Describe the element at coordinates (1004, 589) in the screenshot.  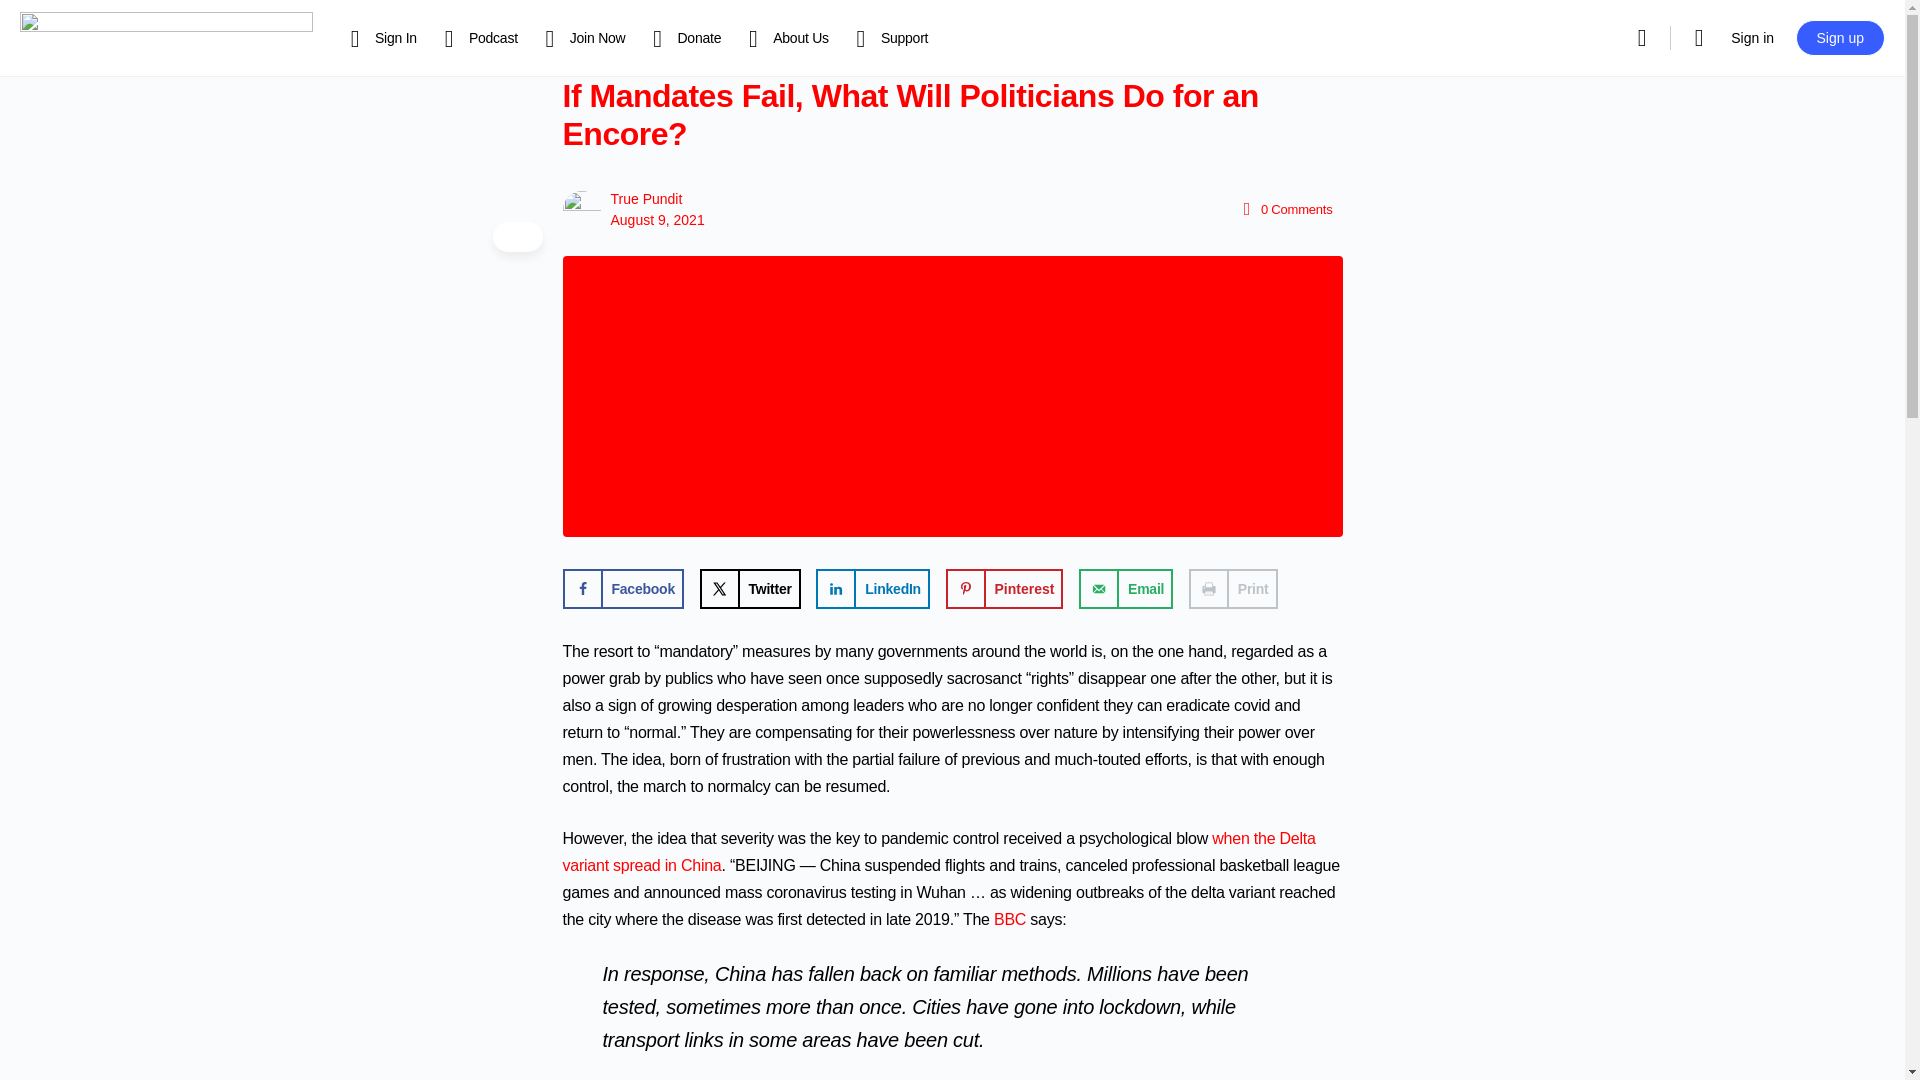
I see `Pinterest` at that location.